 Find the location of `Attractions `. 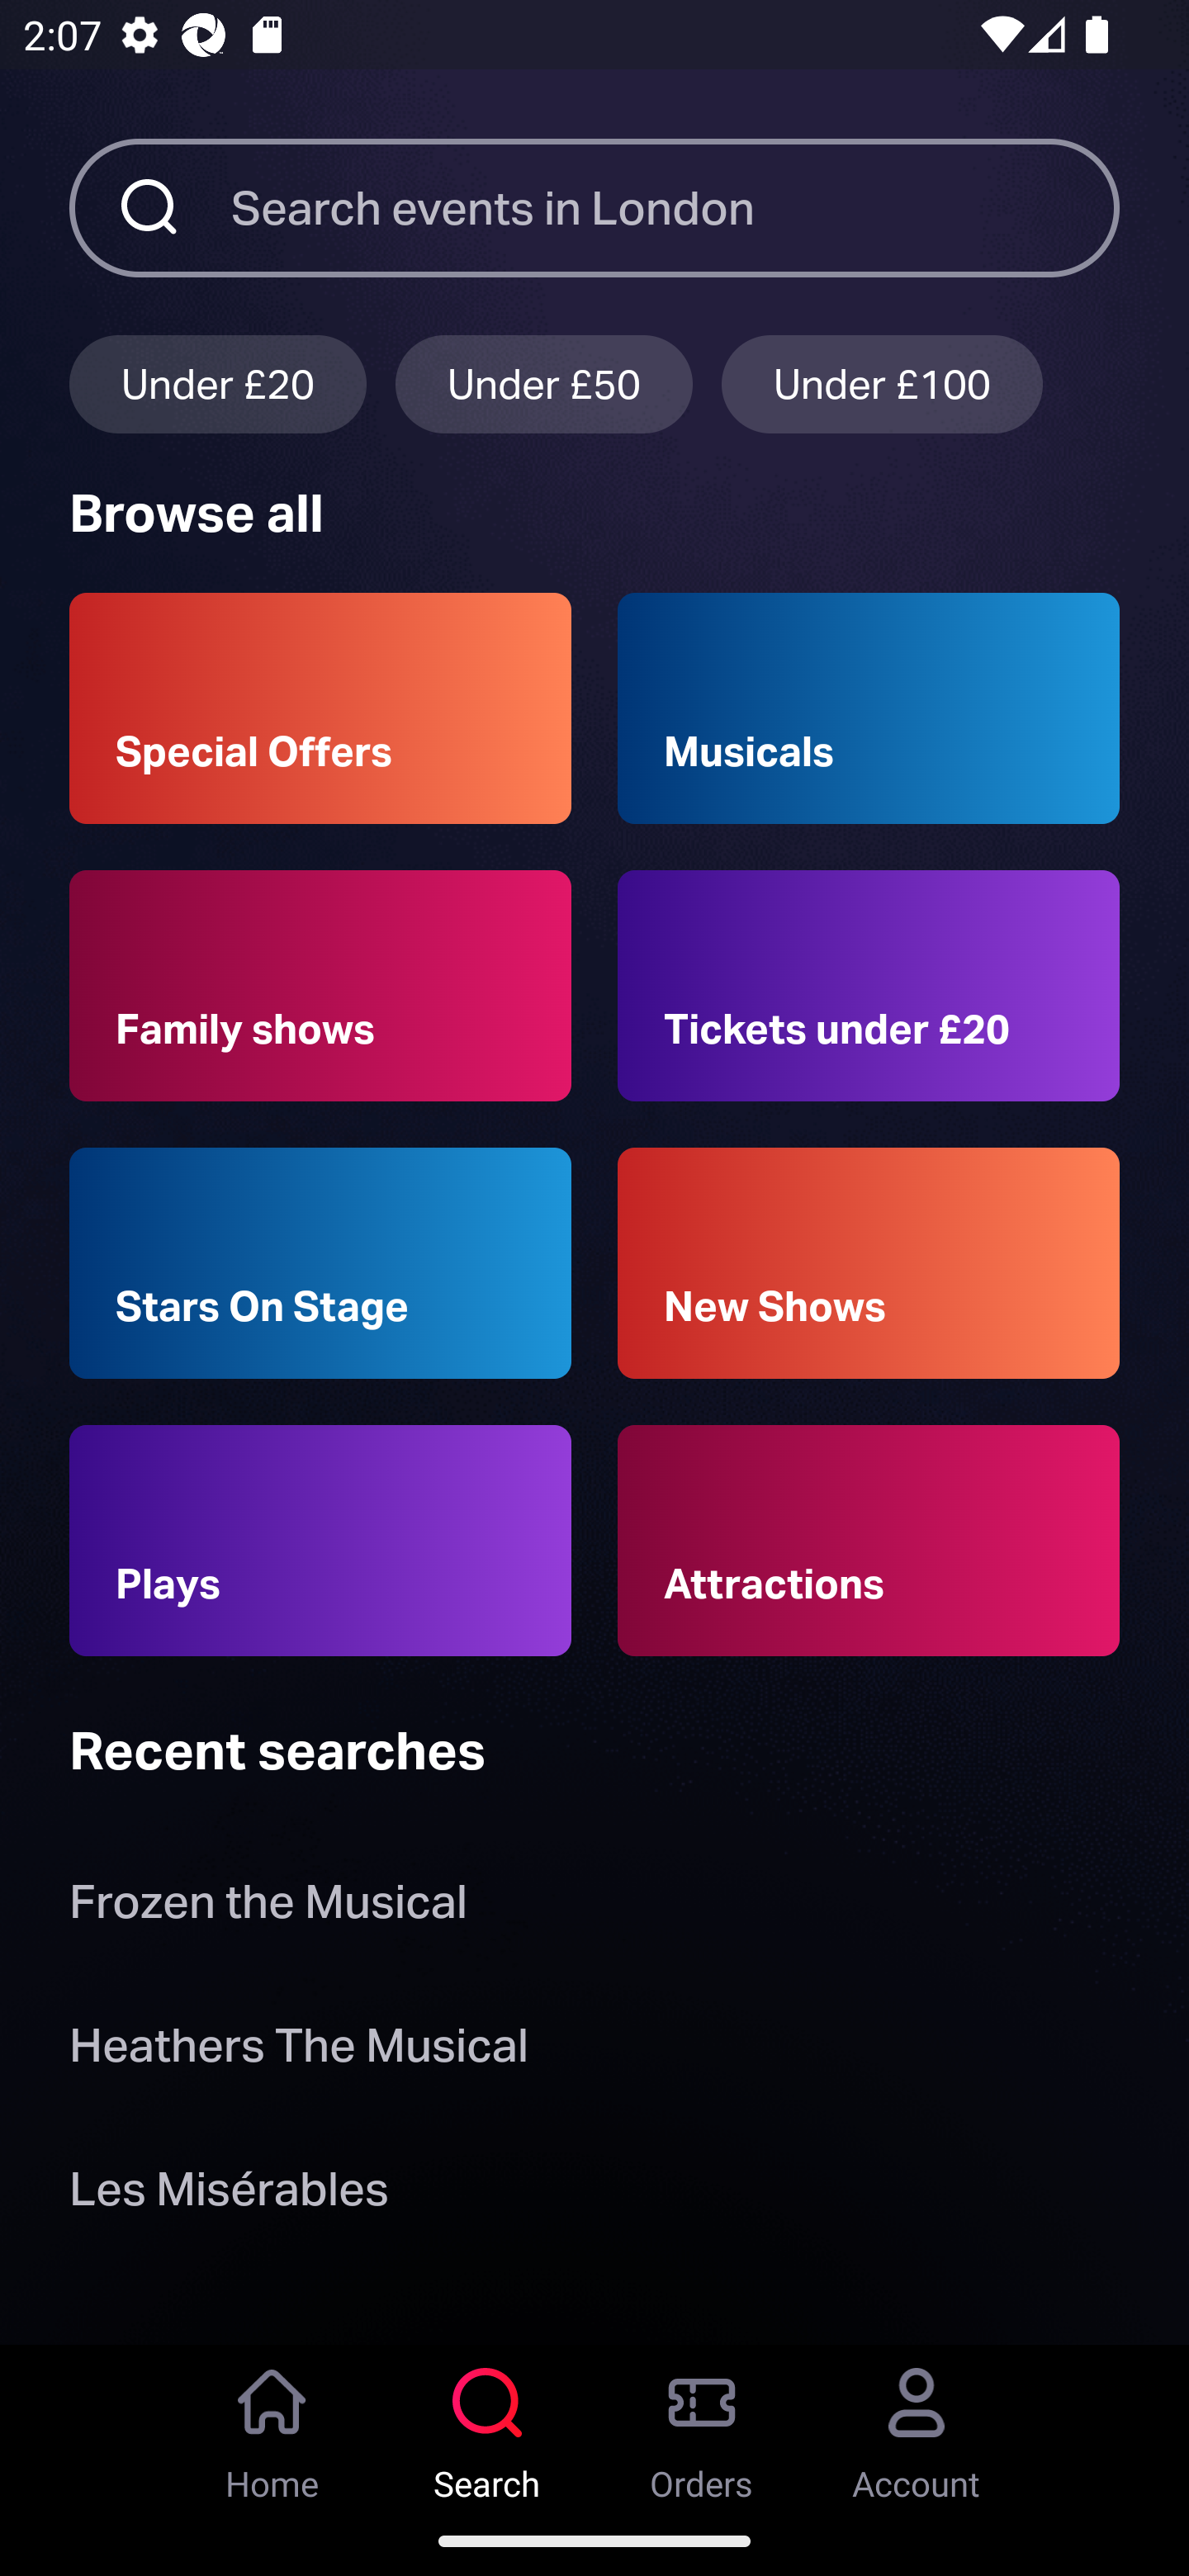

Attractions  is located at coordinates (869, 1541).